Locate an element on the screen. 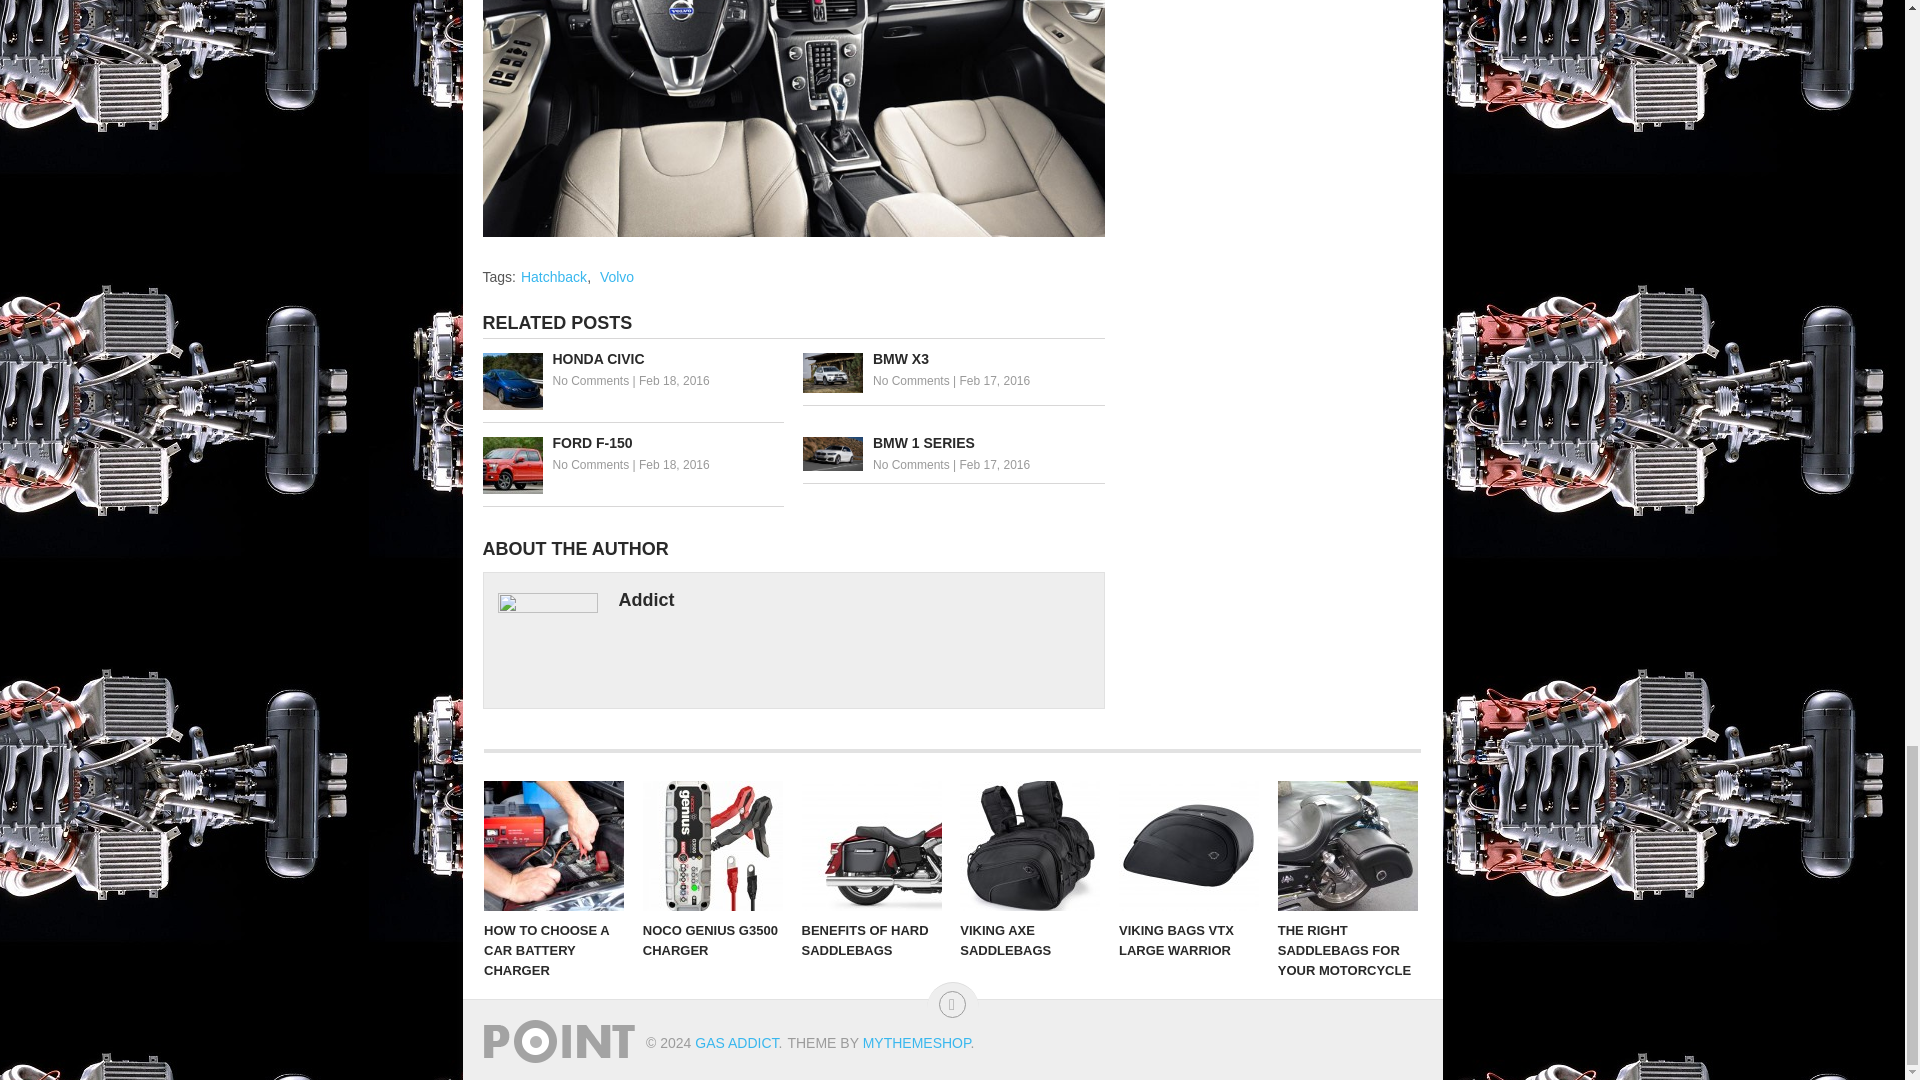 This screenshot has height=1080, width=1920. No Comments is located at coordinates (590, 380).